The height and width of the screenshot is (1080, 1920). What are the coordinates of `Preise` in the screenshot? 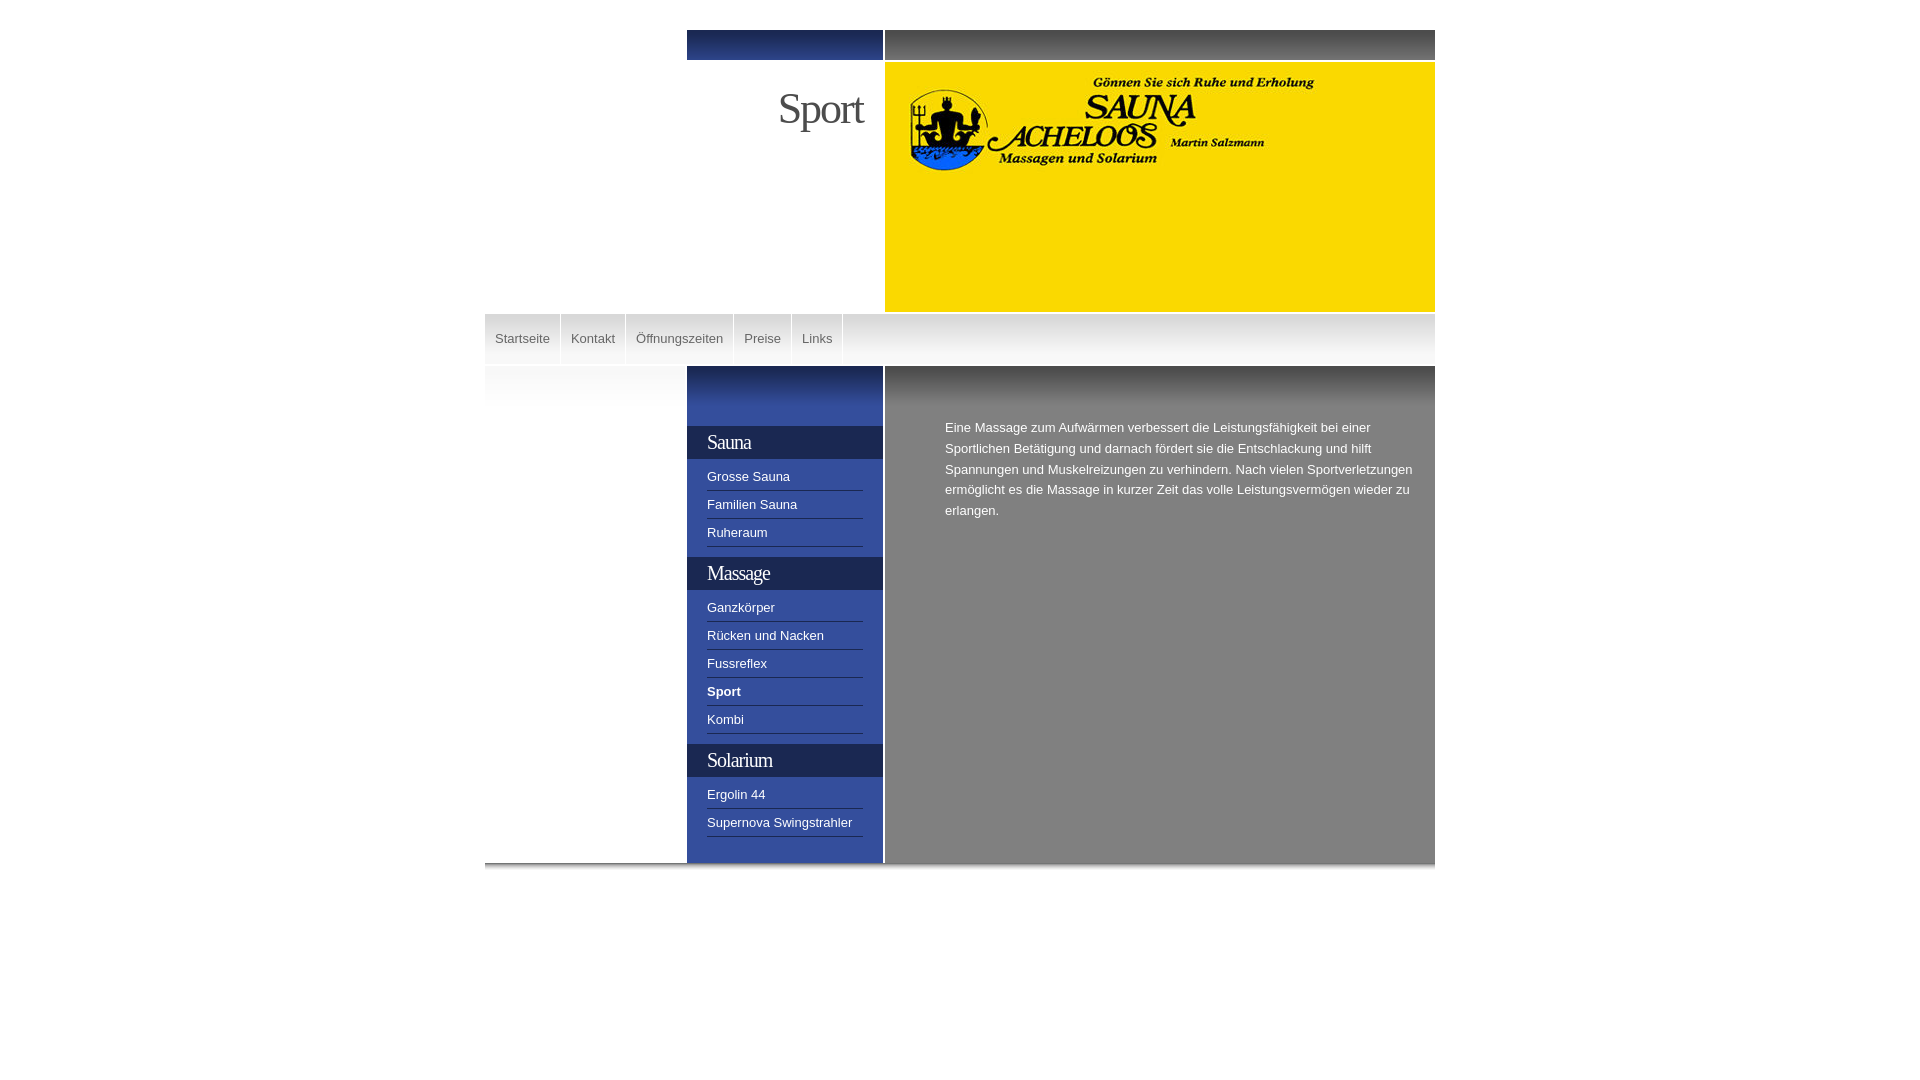 It's located at (763, 339).